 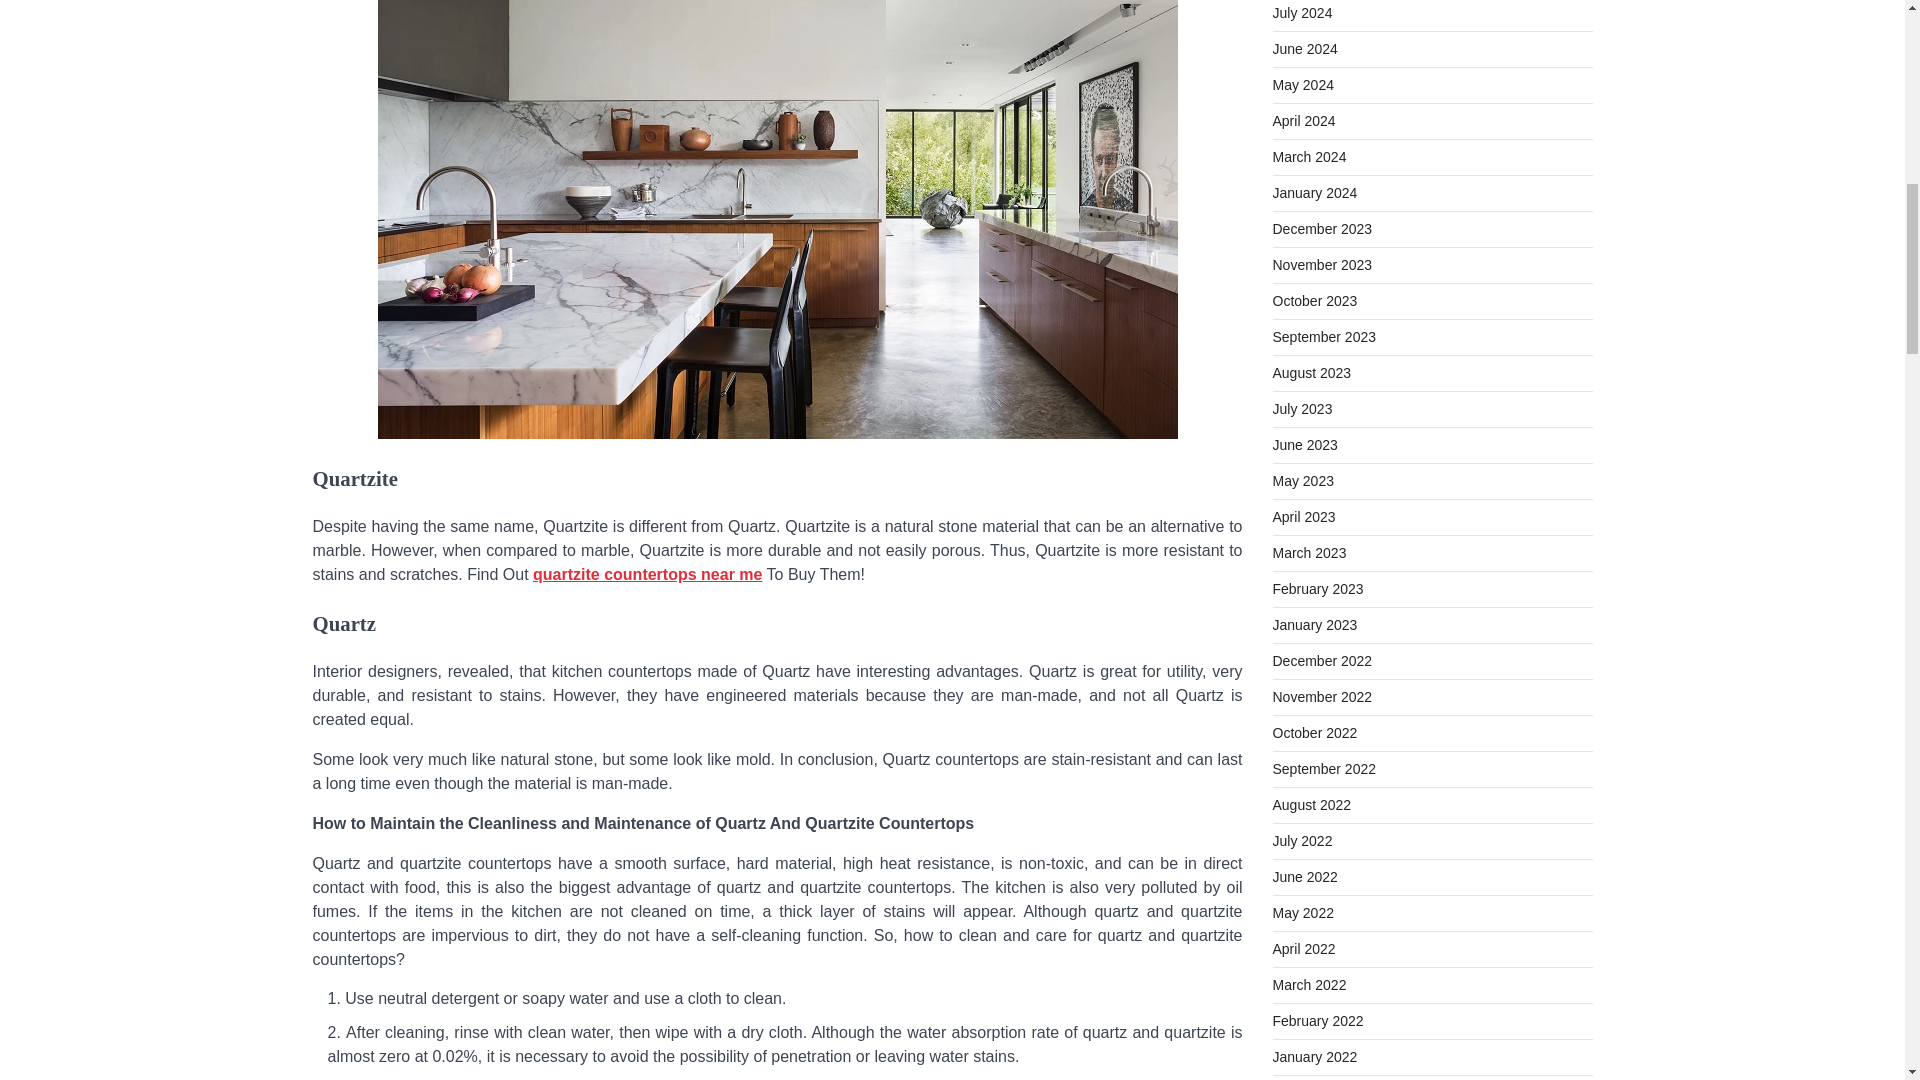 I want to click on May 2024, so click(x=1302, y=84).